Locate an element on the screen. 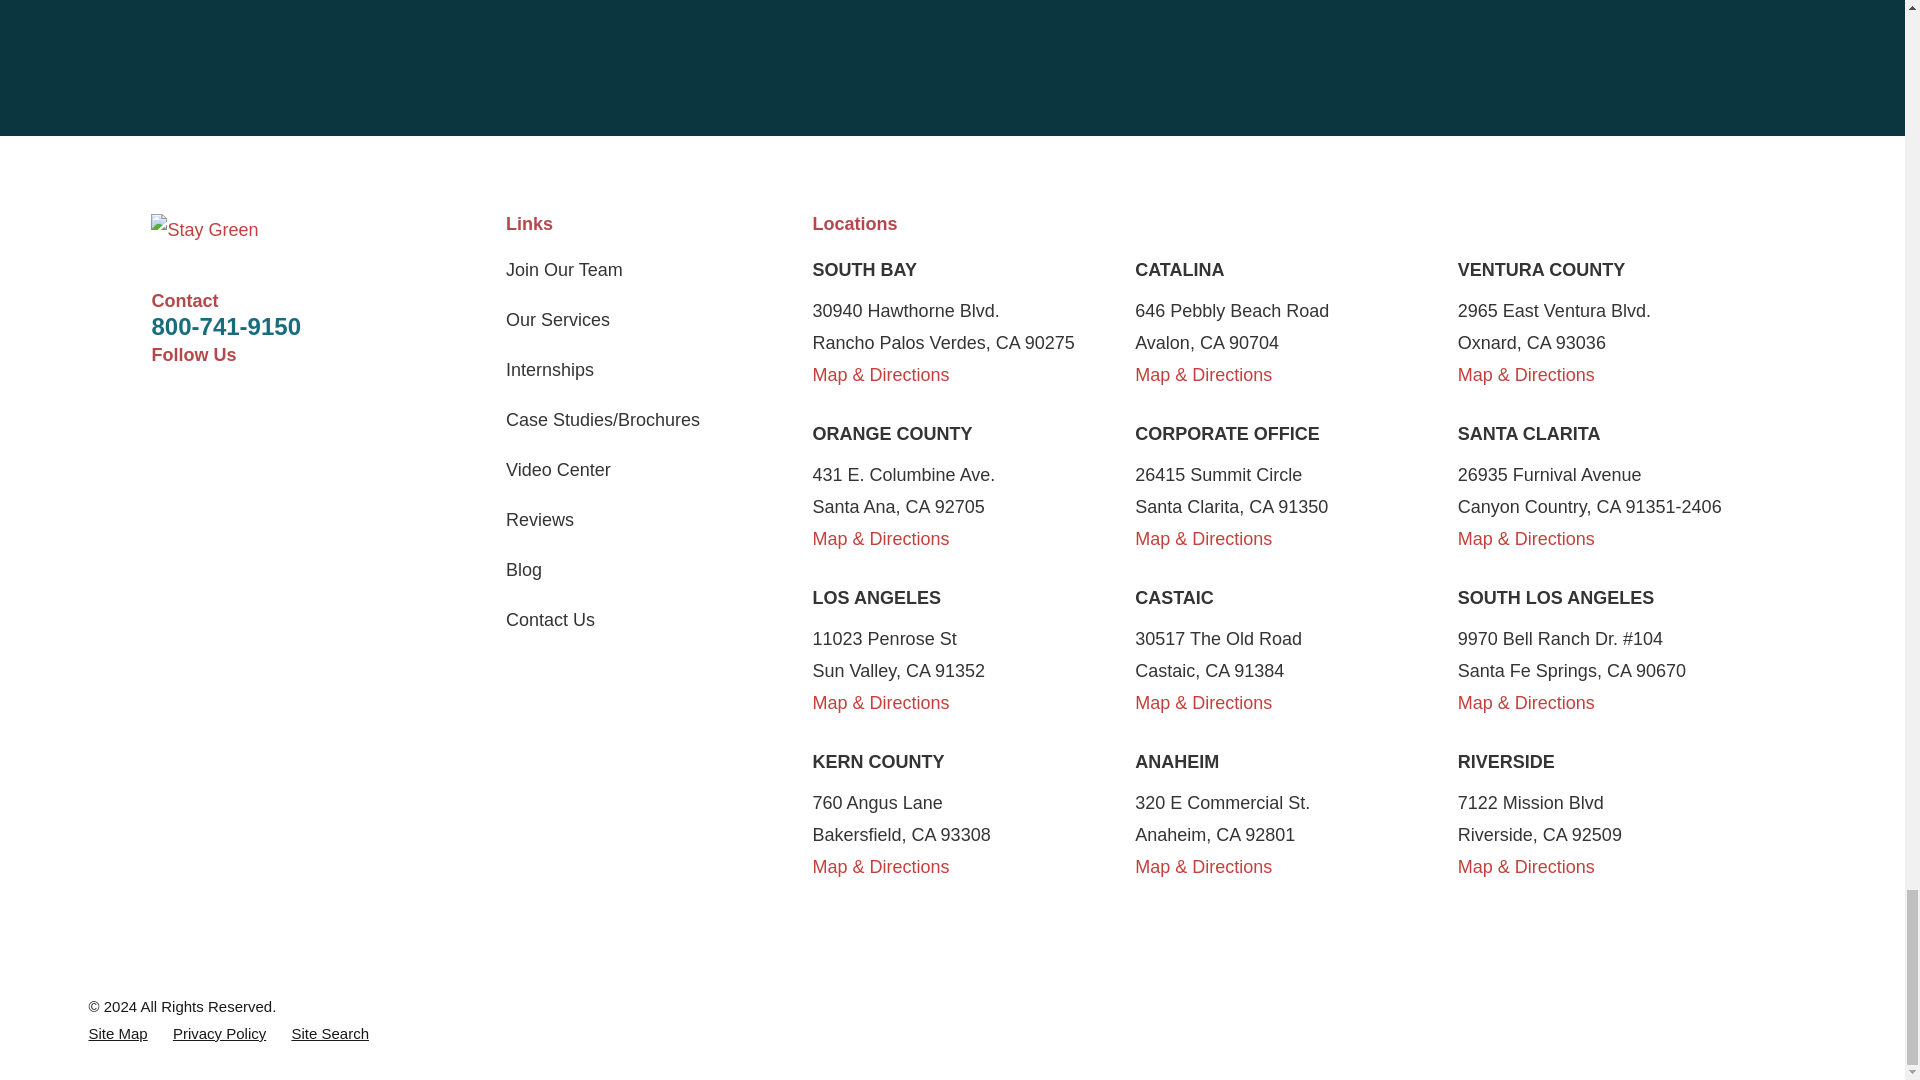 This screenshot has height=1080, width=1920. YouTube is located at coordinates (320, 397).